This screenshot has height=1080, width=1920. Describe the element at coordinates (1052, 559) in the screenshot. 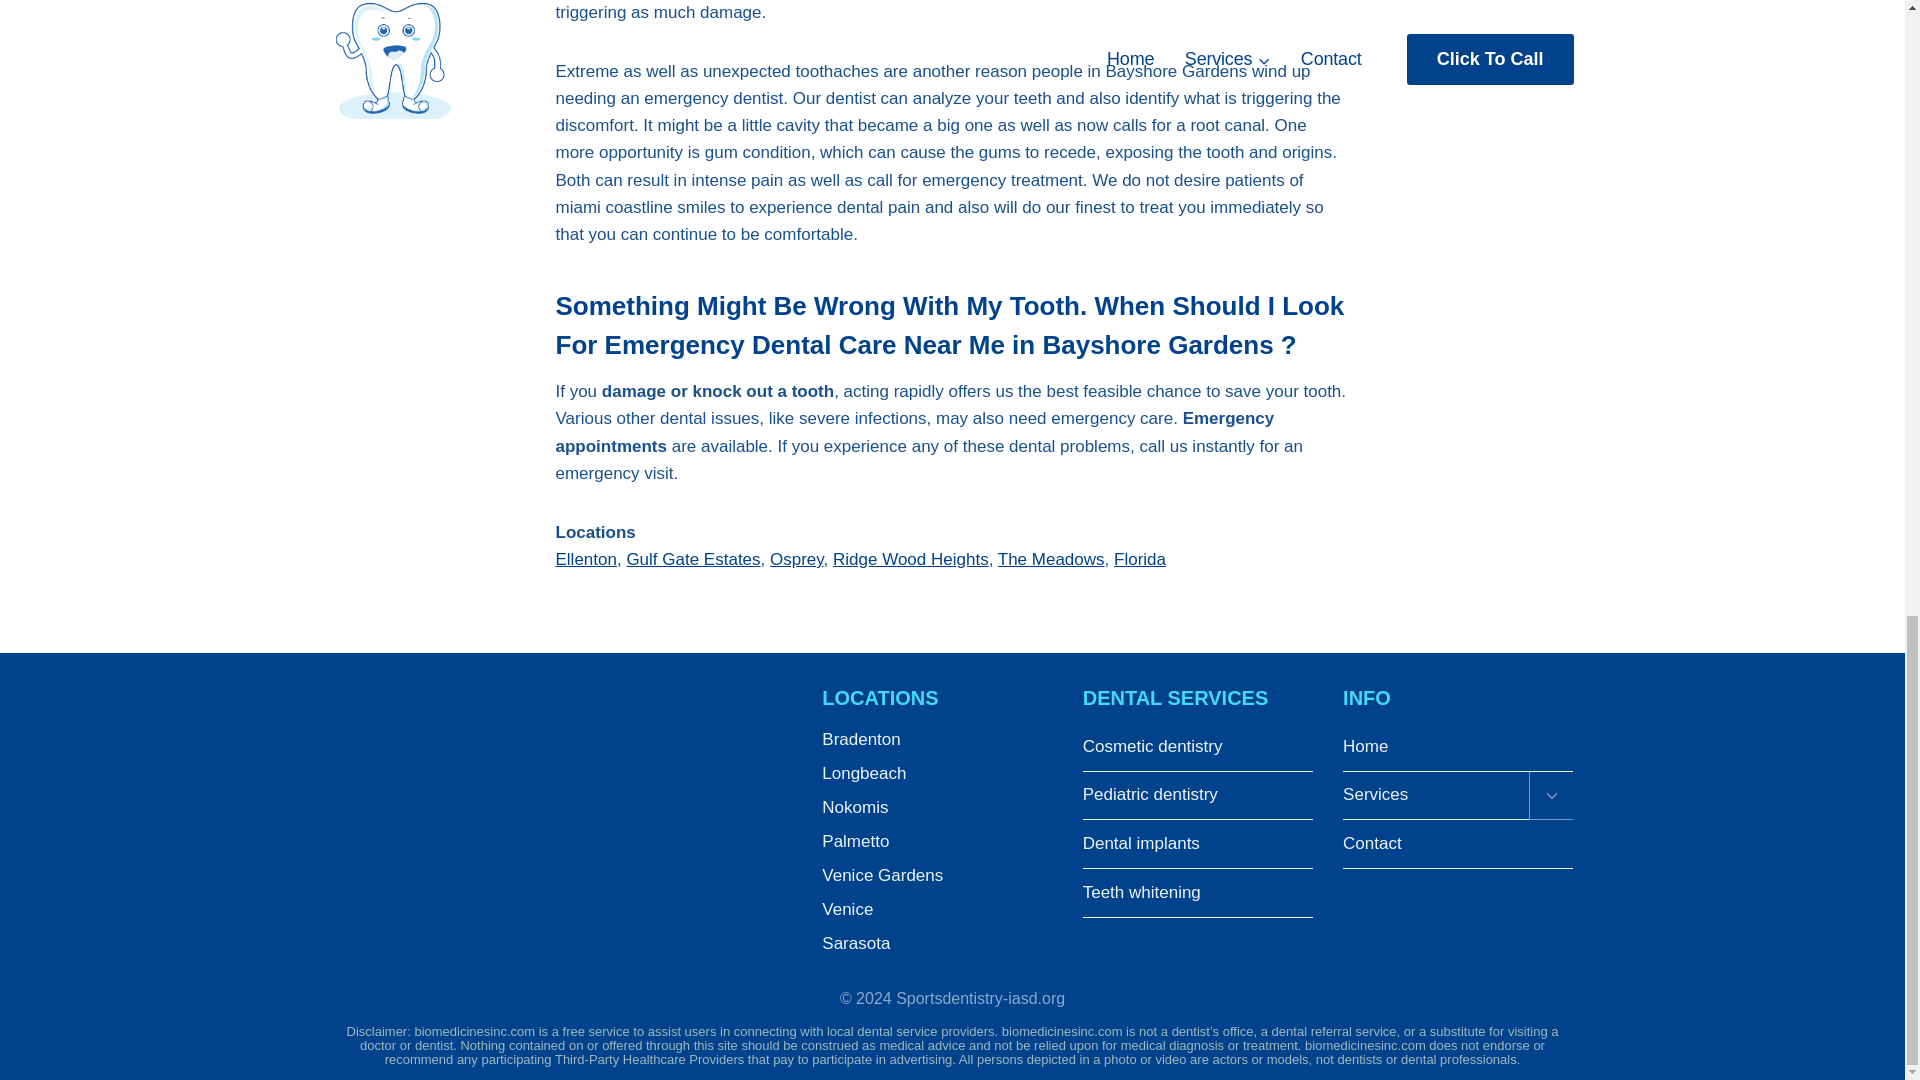

I see `The Meadows` at that location.